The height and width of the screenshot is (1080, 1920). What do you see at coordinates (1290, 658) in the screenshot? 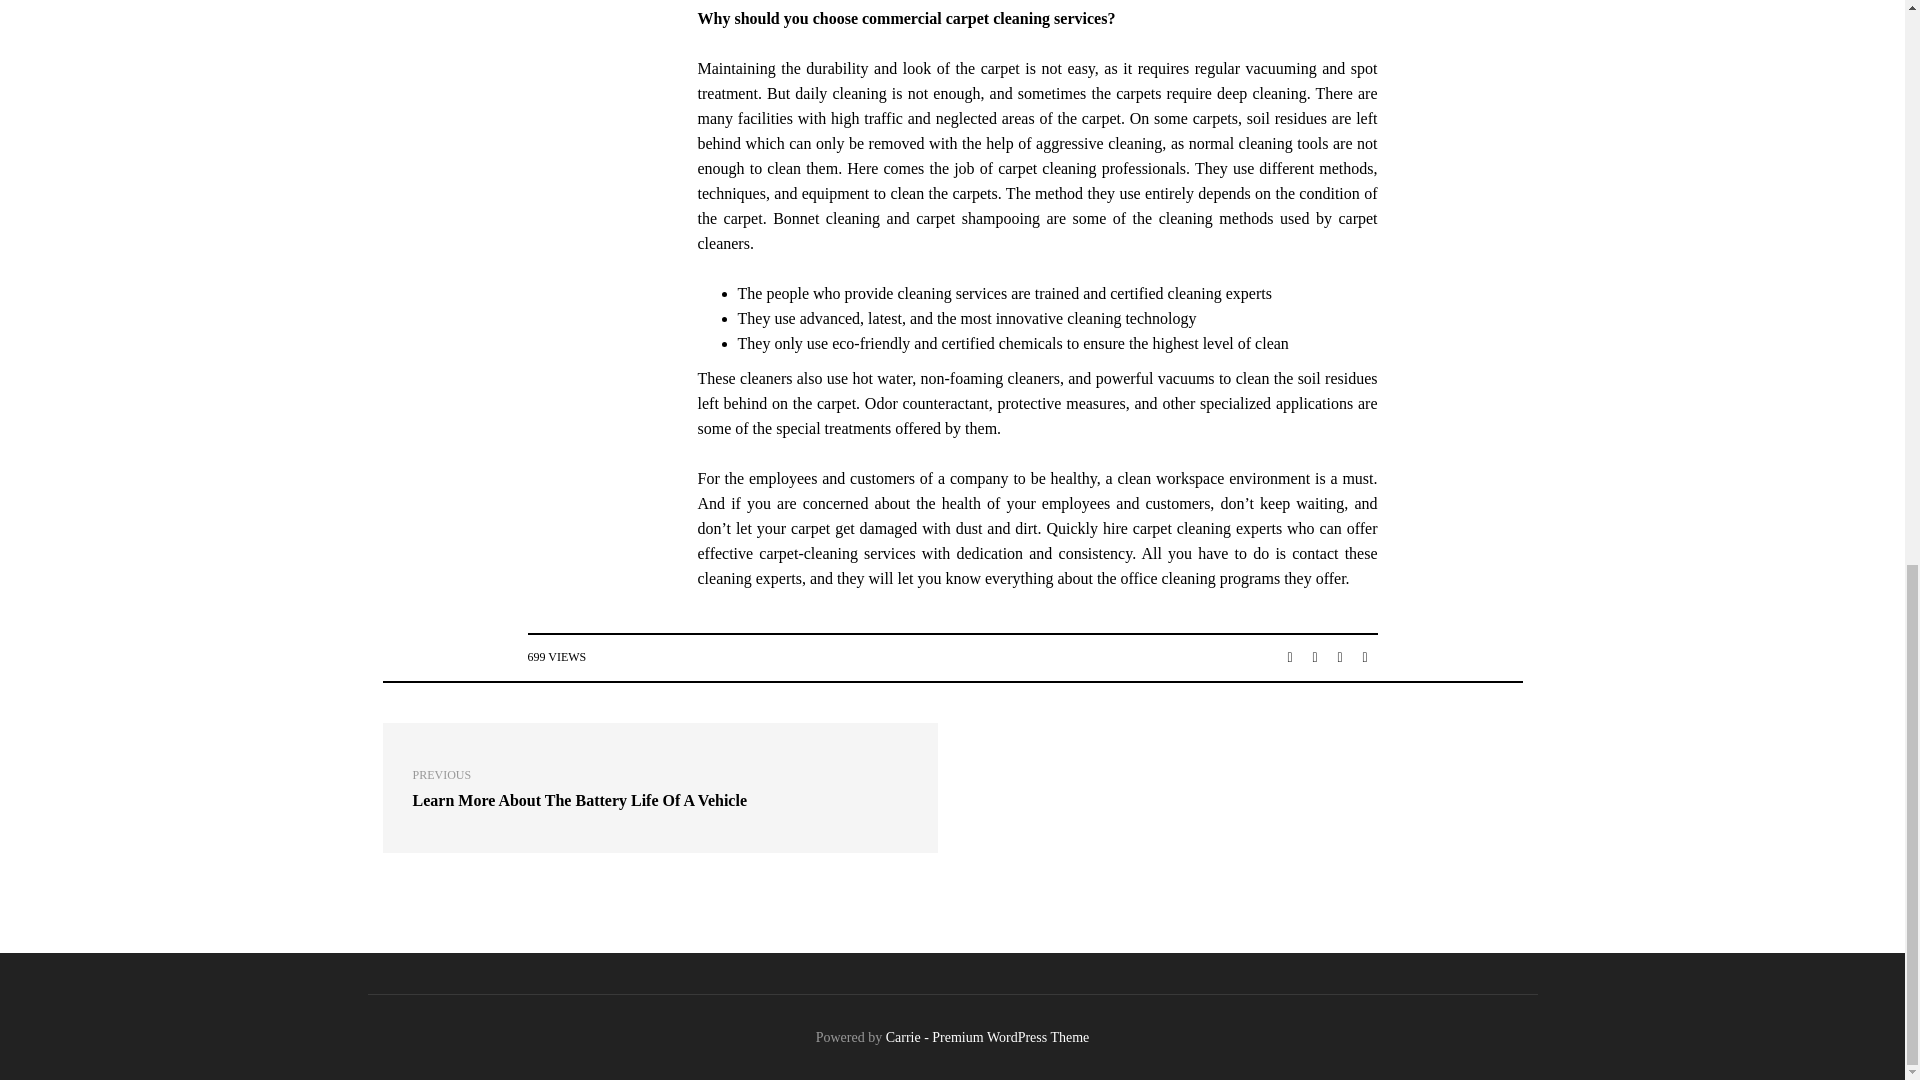
I see `Share this` at bounding box center [1290, 658].